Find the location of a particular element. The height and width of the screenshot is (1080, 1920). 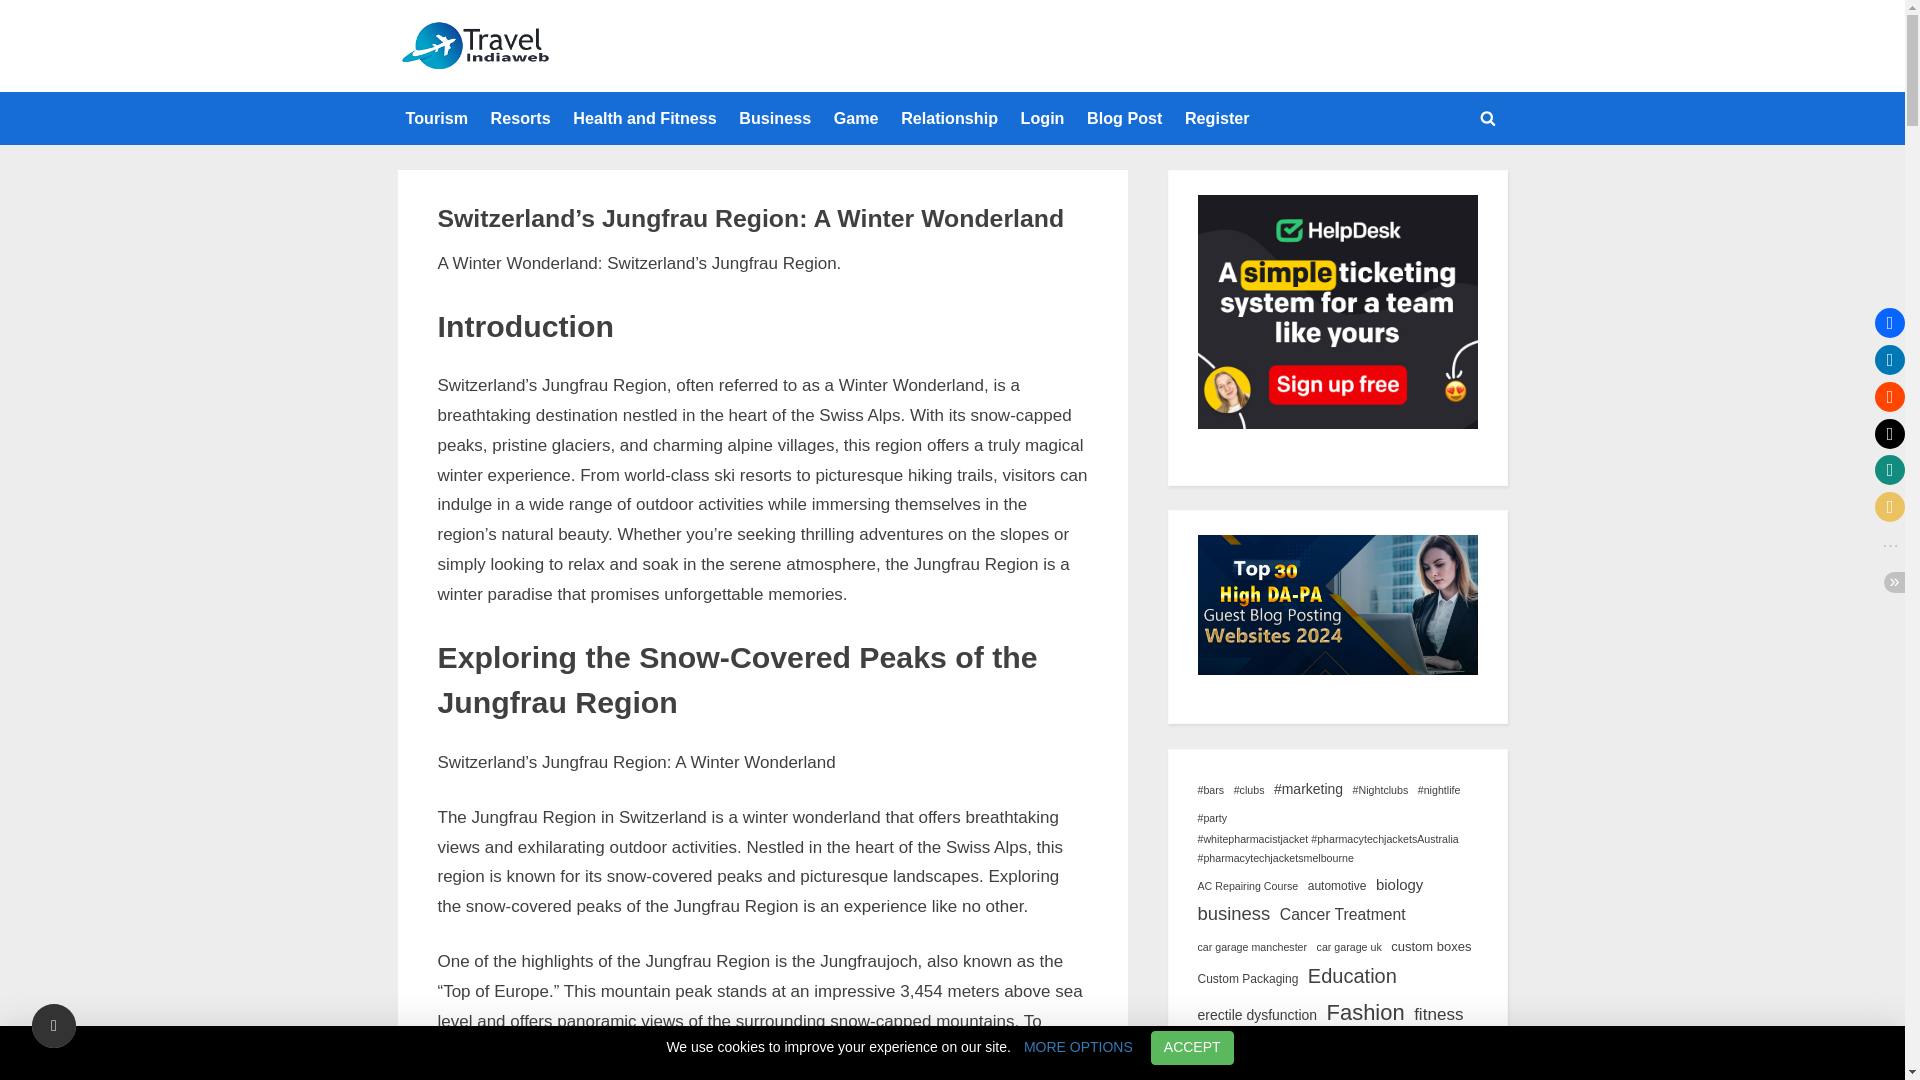

Health and Fitness is located at coordinates (644, 119).